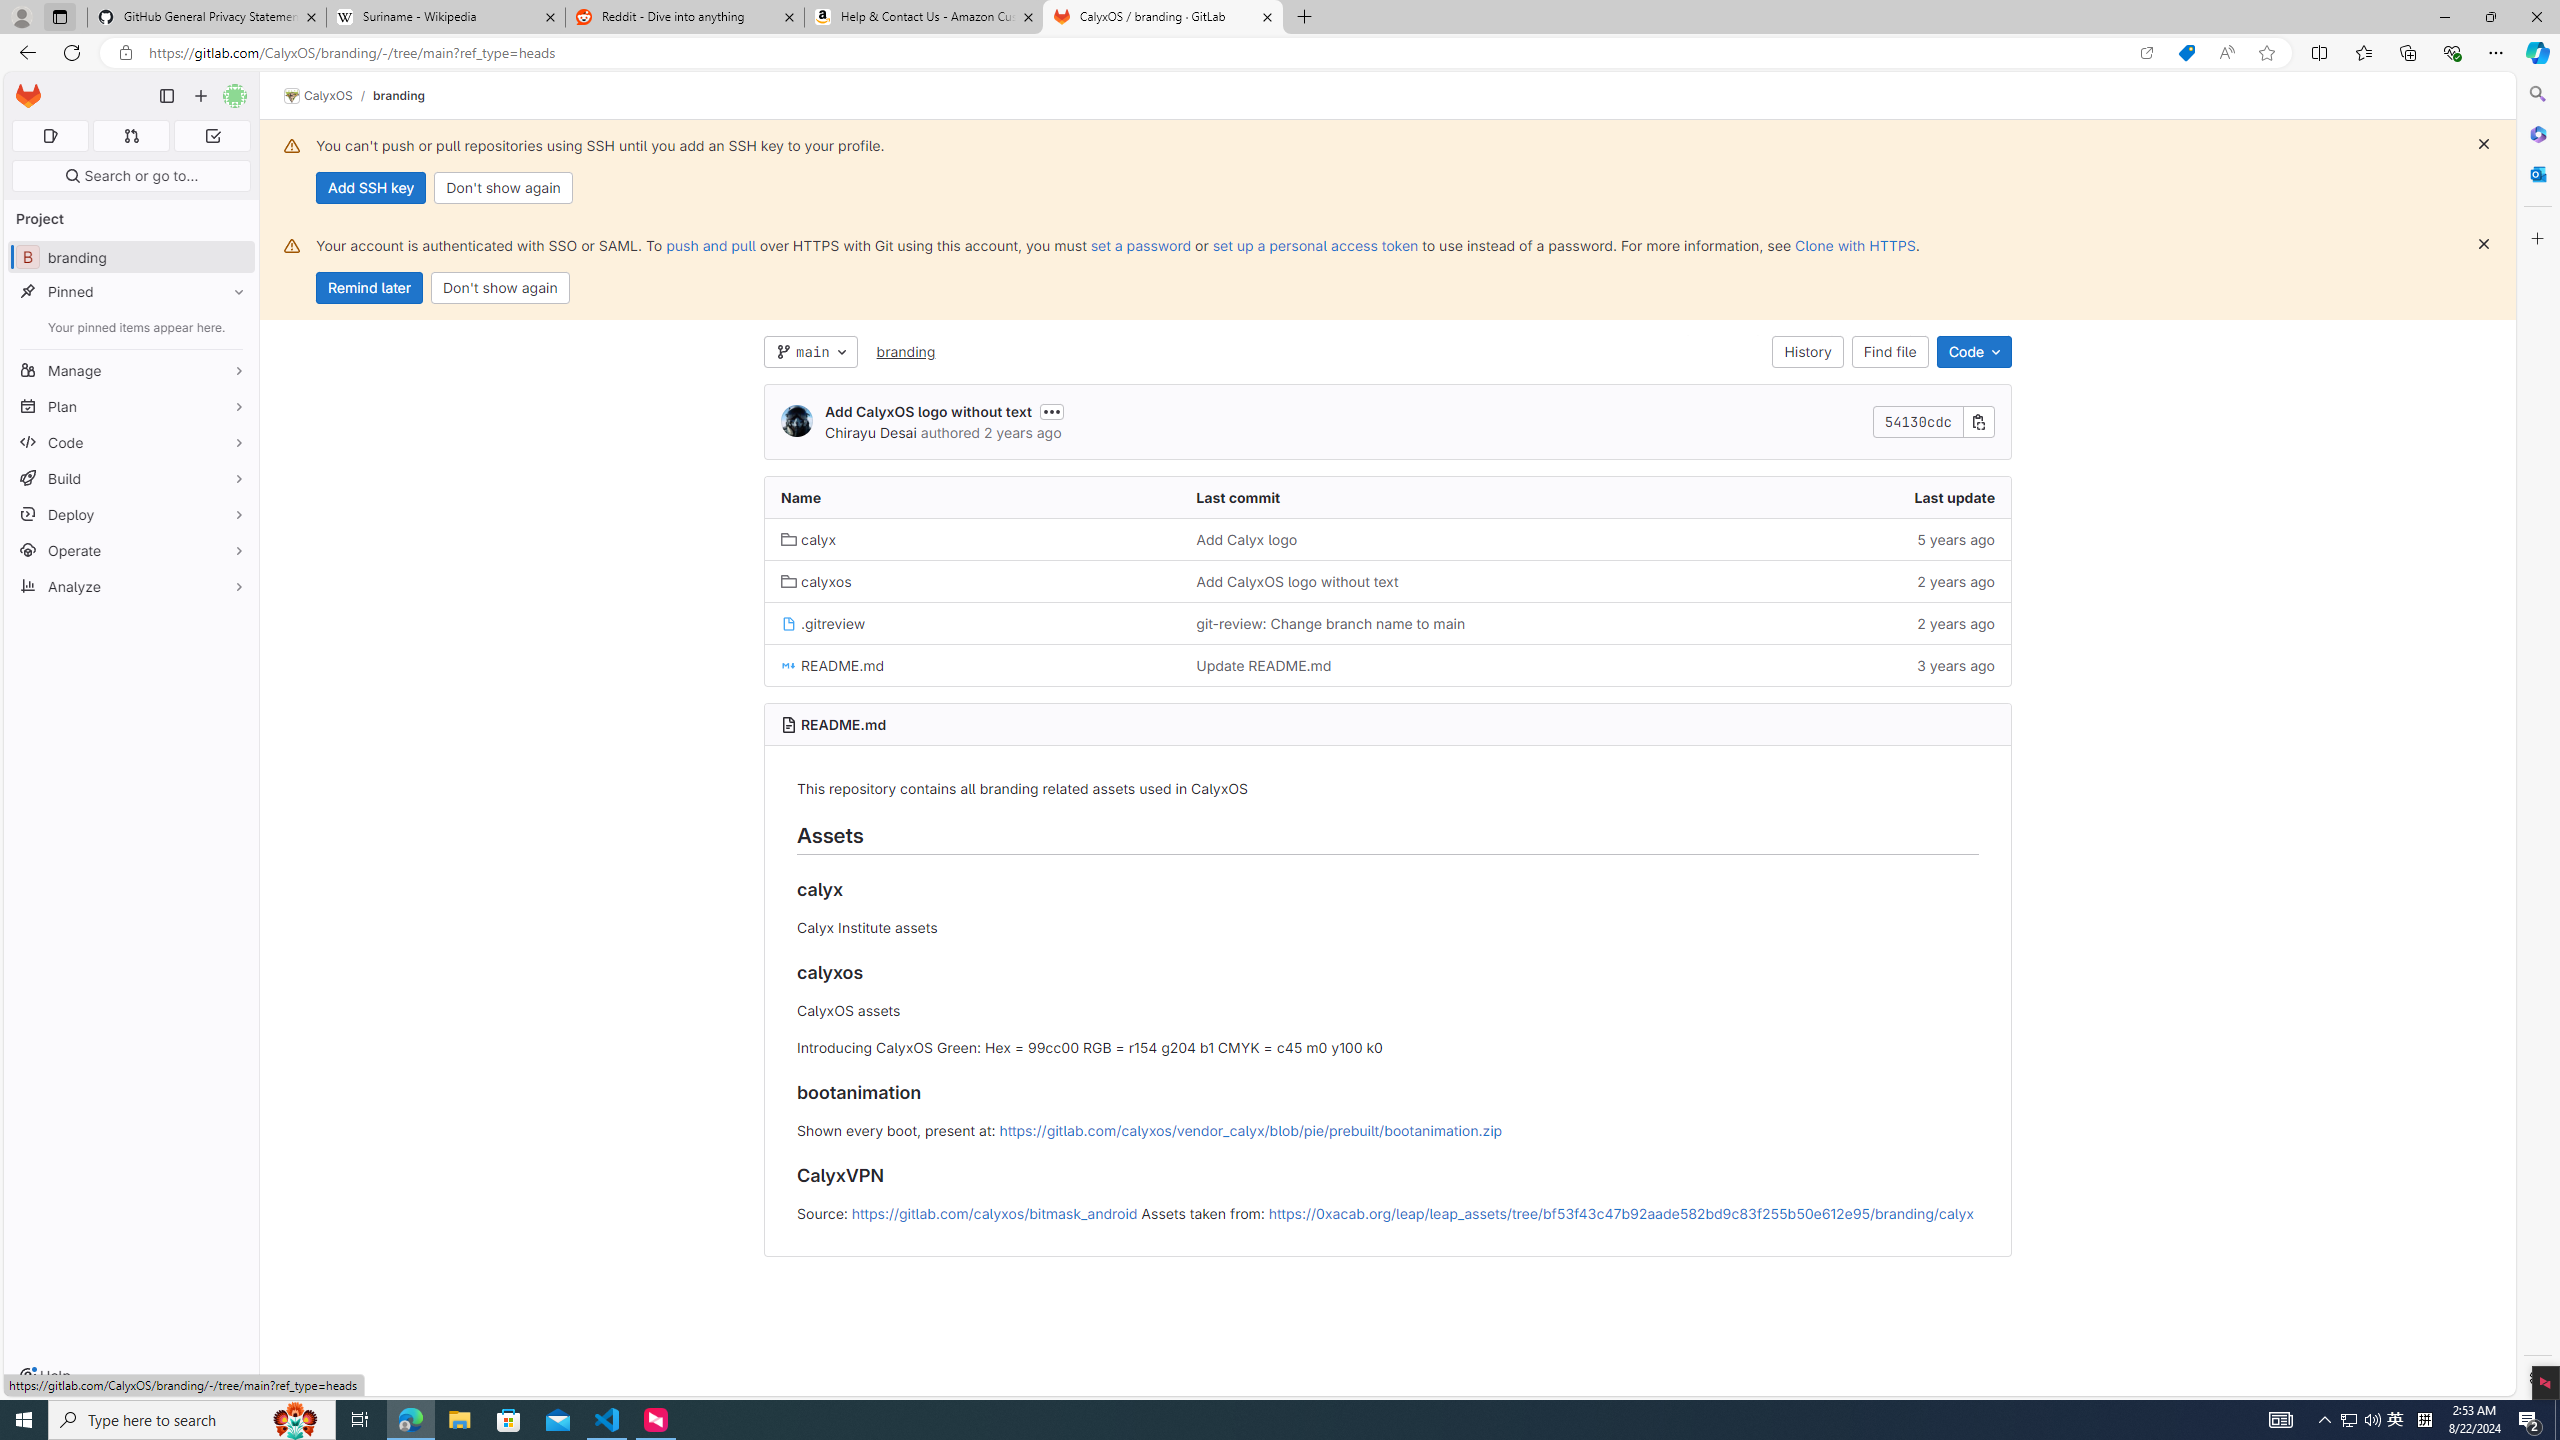 The image size is (2560, 1440). I want to click on History, so click(1807, 352).